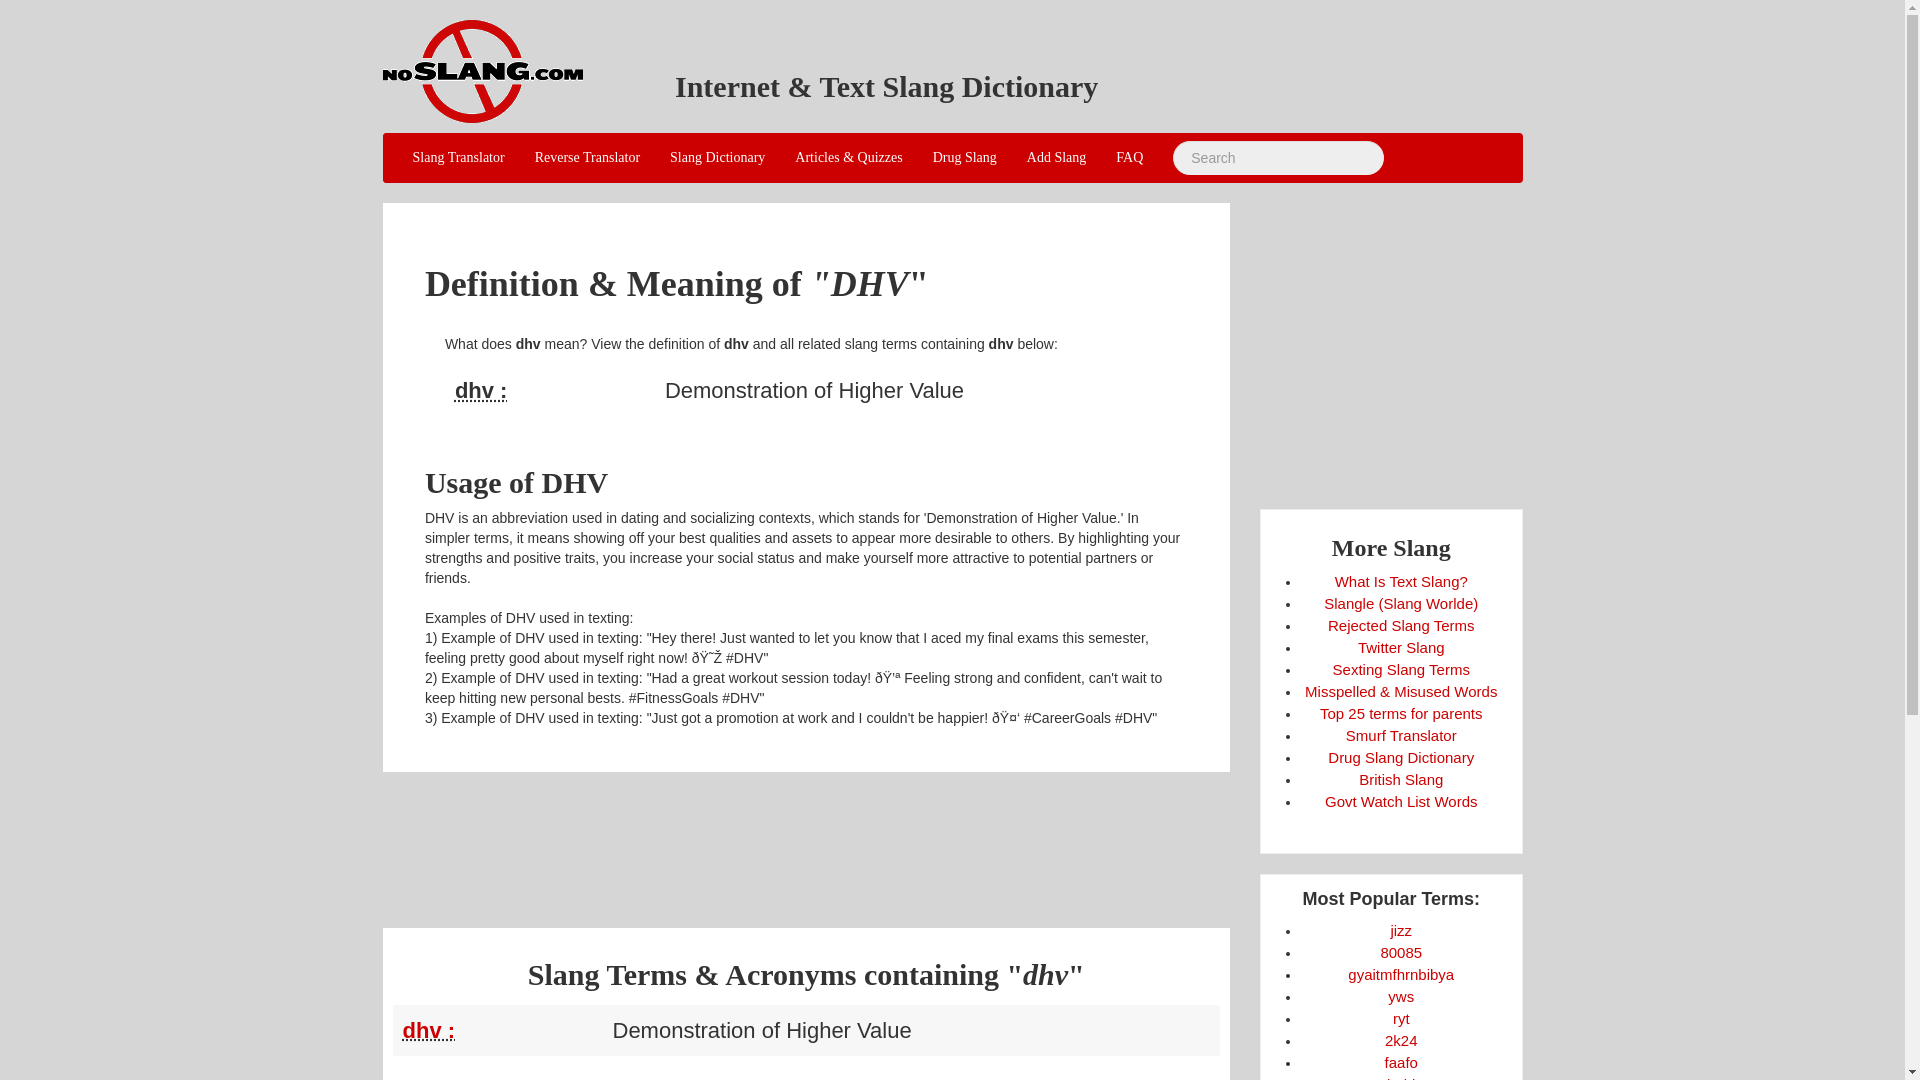 Image resolution: width=1920 pixels, height=1080 pixels. What do you see at coordinates (1400, 930) in the screenshot?
I see `jizz` at bounding box center [1400, 930].